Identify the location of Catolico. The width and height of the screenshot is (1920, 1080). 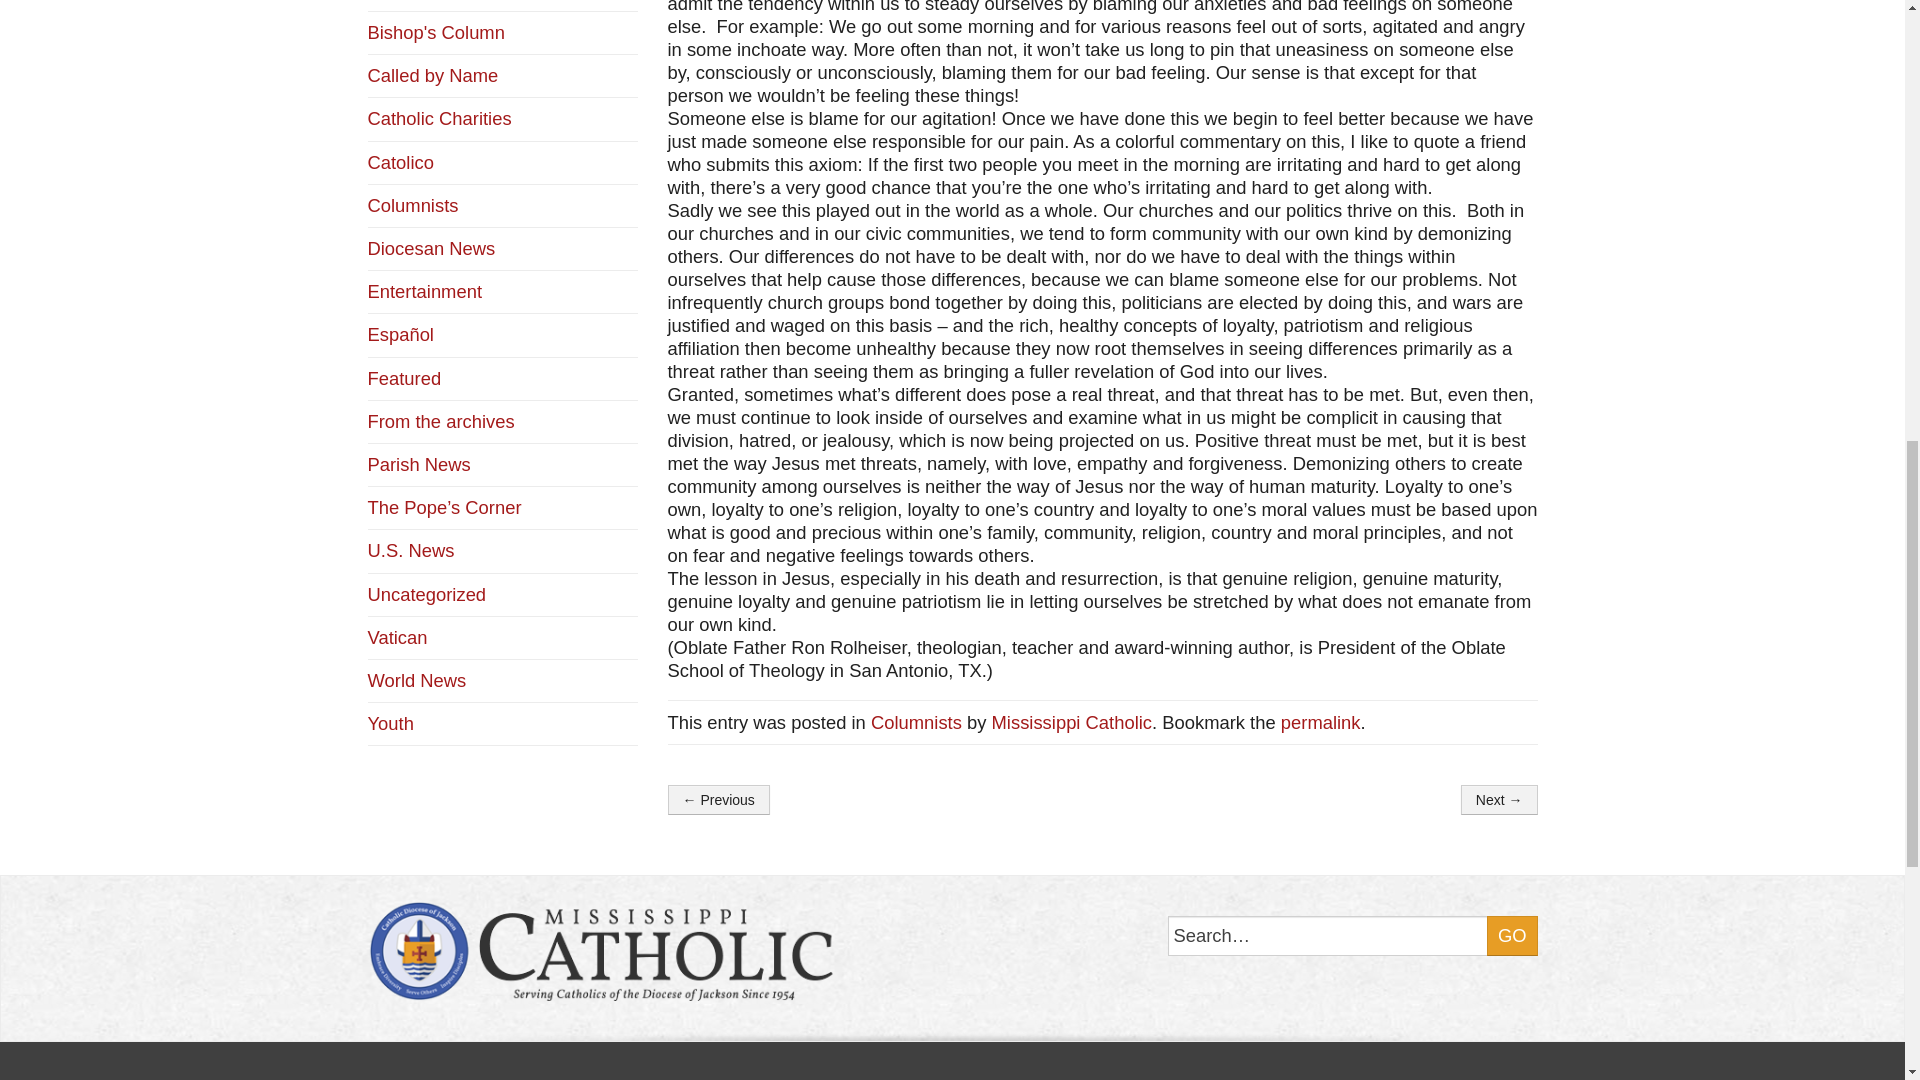
(400, 162).